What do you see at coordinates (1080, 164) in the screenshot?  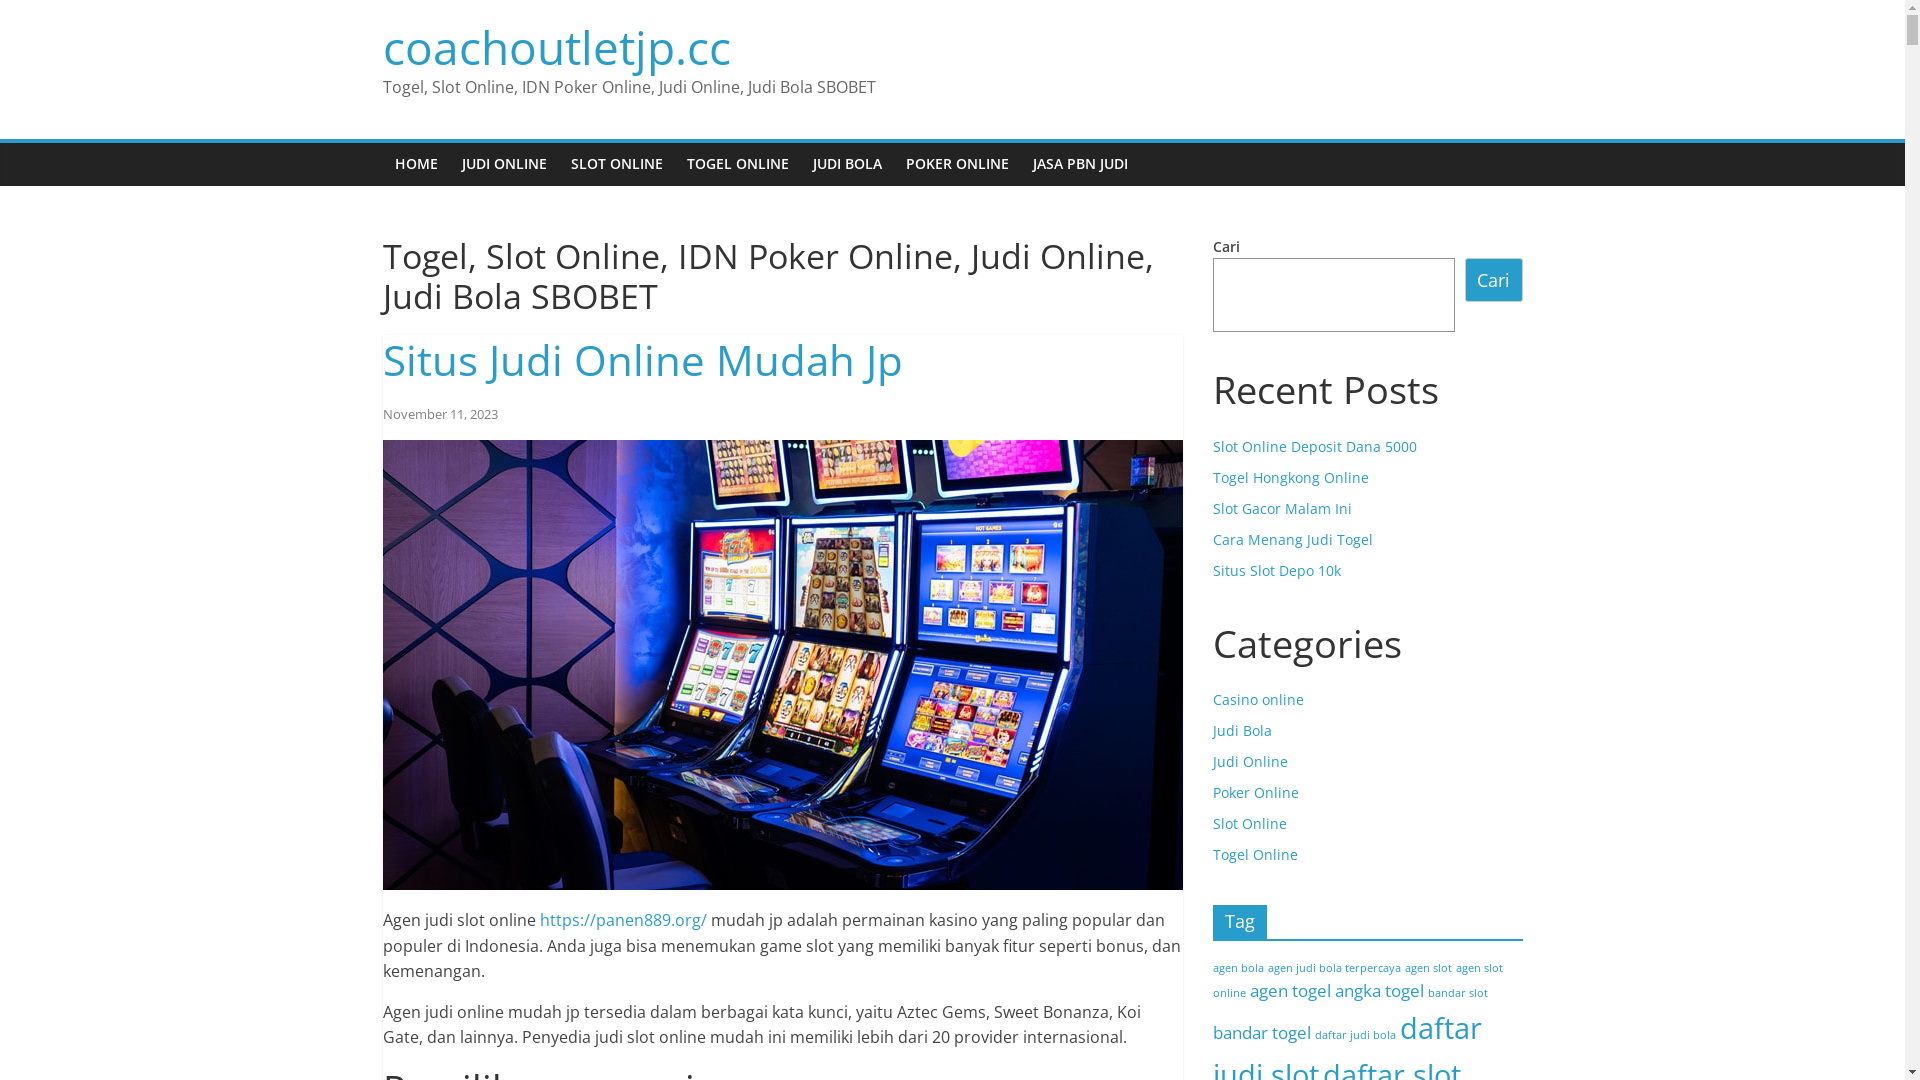 I see `JASA PBN JUDI` at bounding box center [1080, 164].